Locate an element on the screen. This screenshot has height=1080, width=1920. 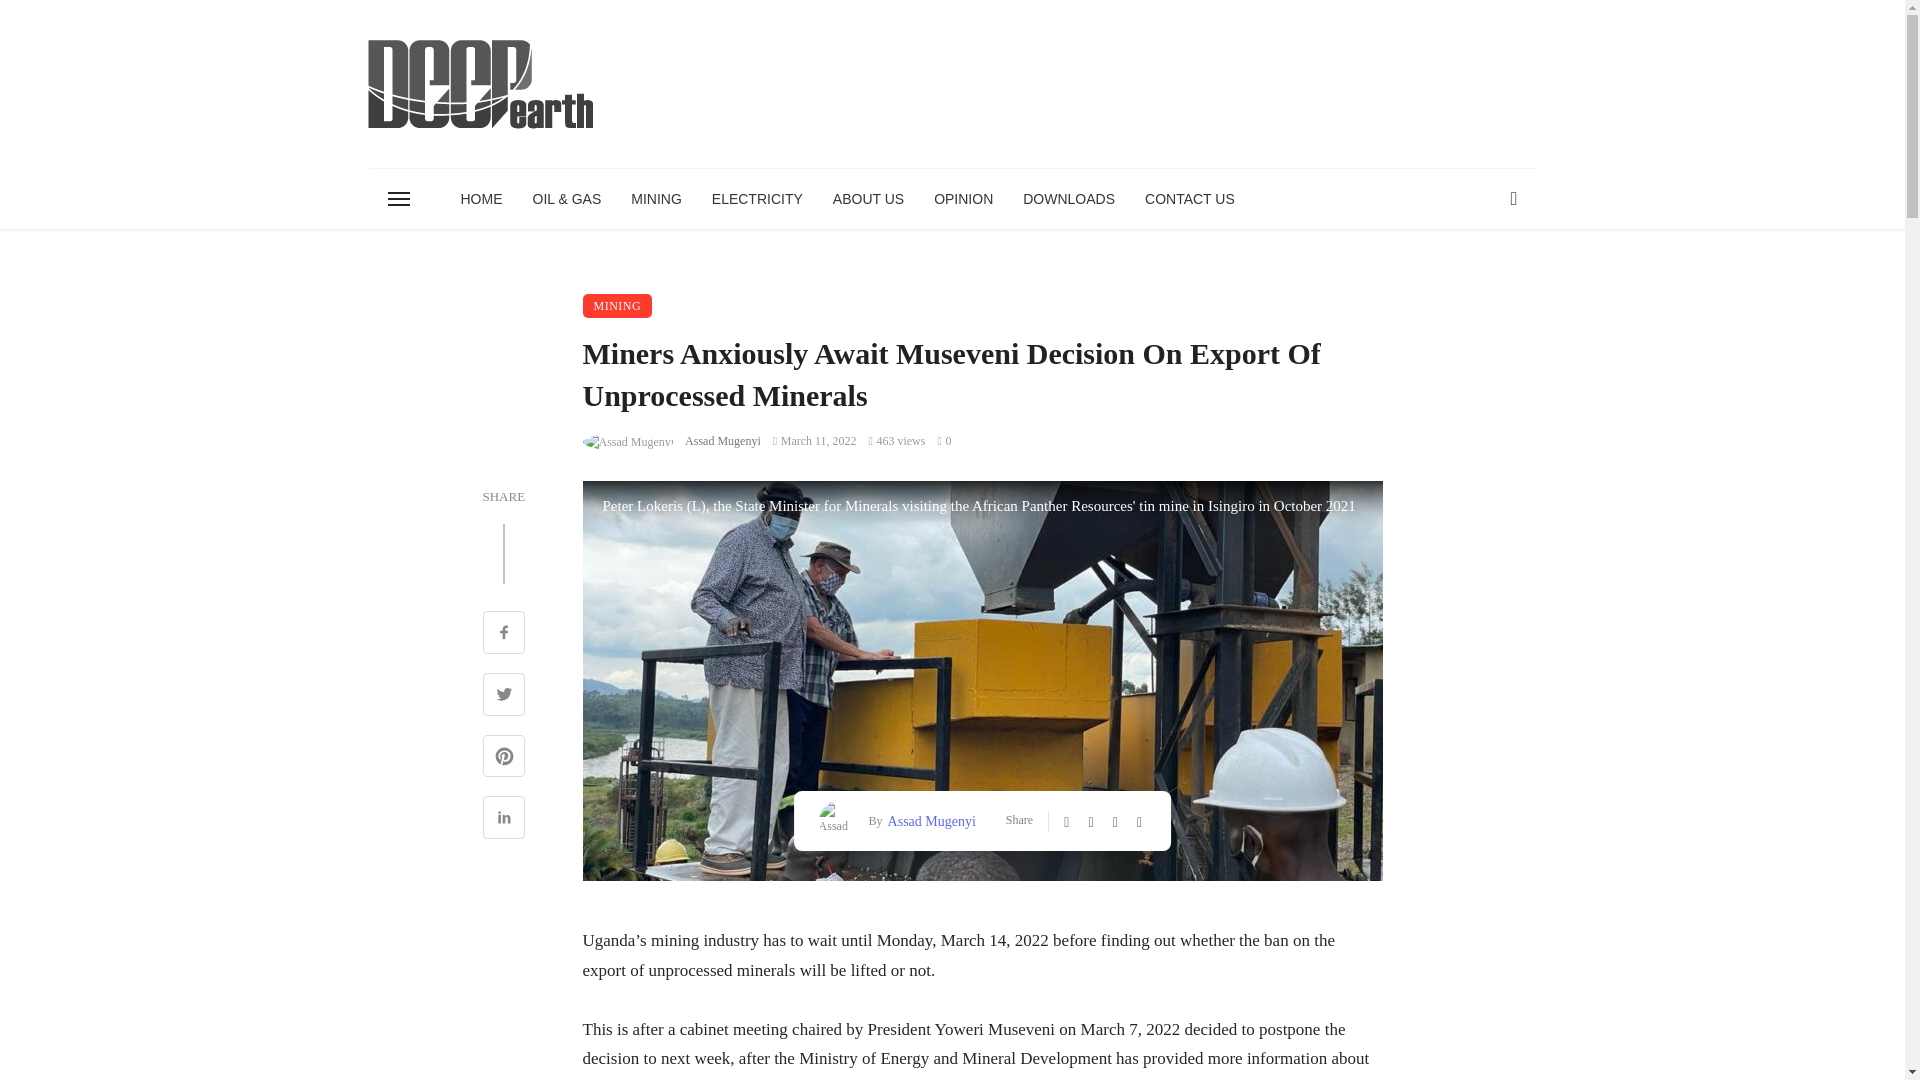
HOME is located at coordinates (482, 198).